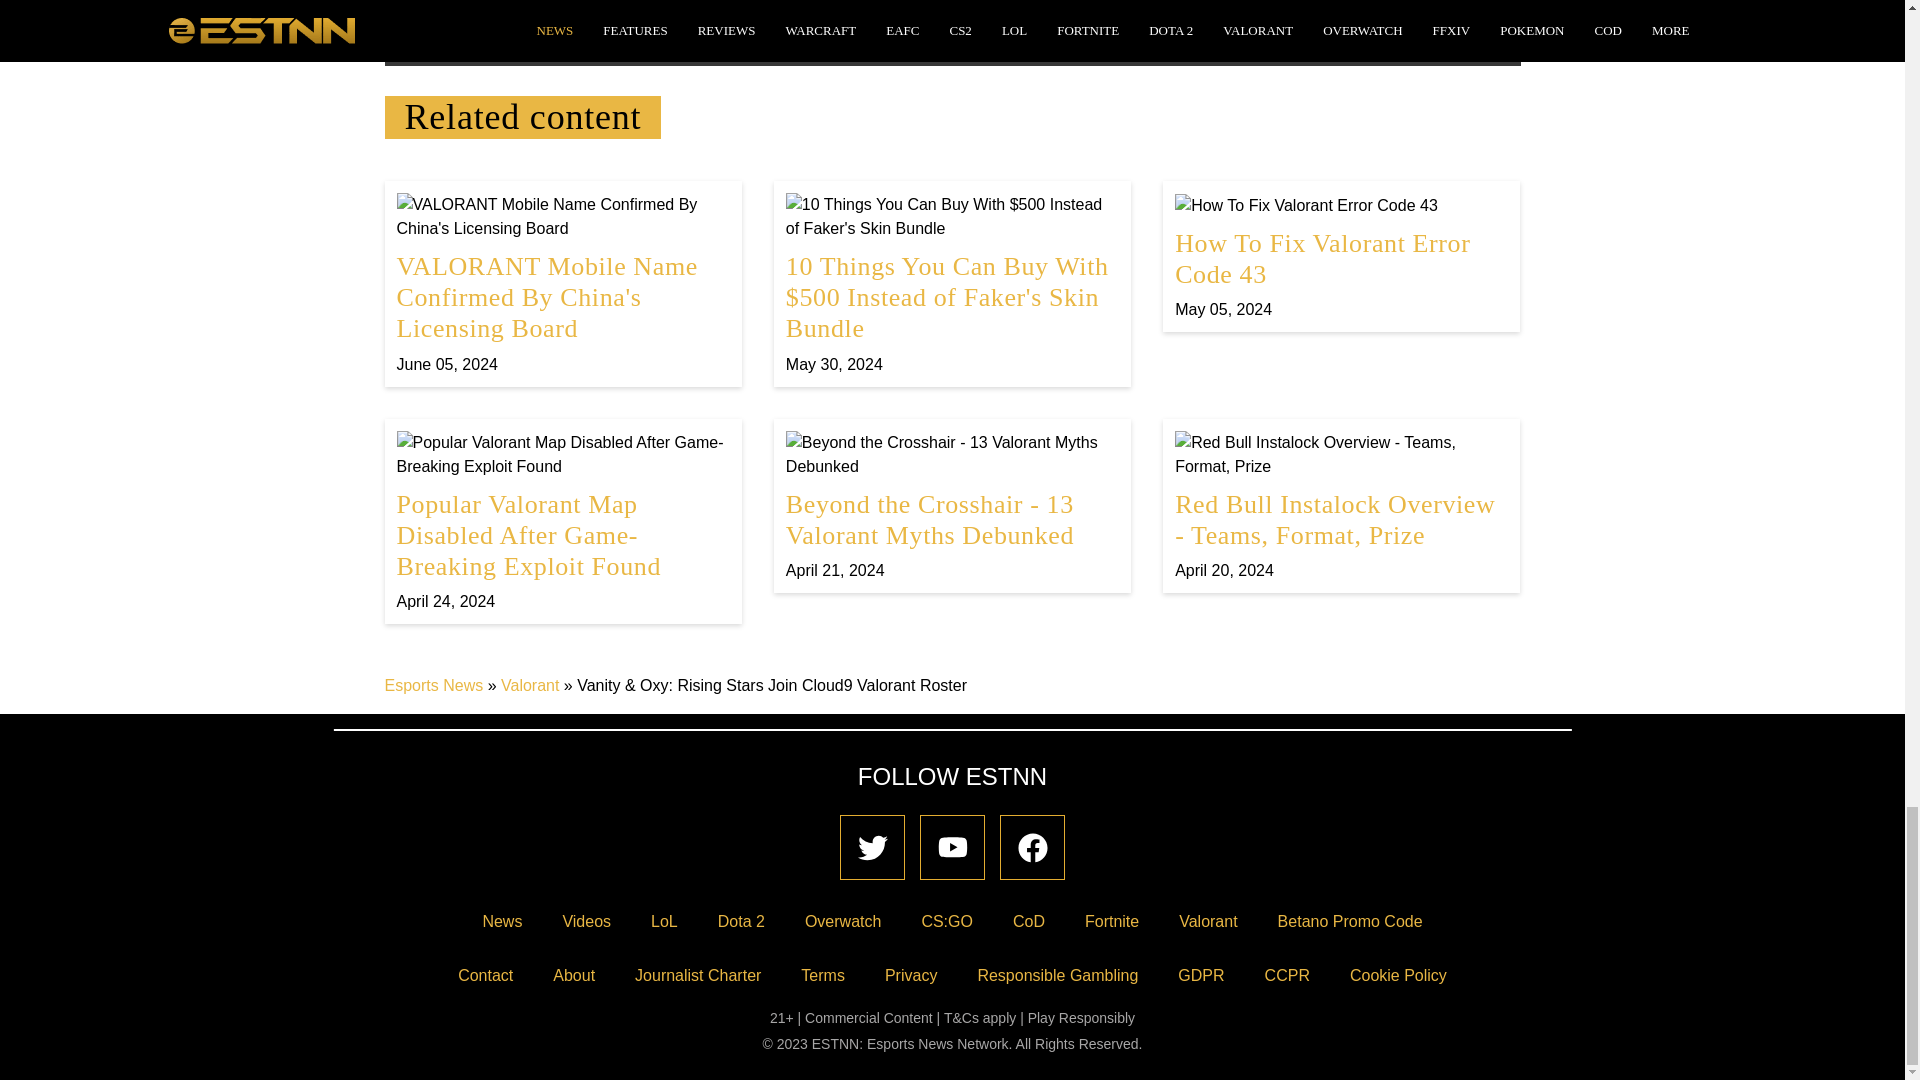  Describe the element at coordinates (562, 284) in the screenshot. I see `VALORANT Mobile Name Confirmed By China's Licensing Board` at that location.